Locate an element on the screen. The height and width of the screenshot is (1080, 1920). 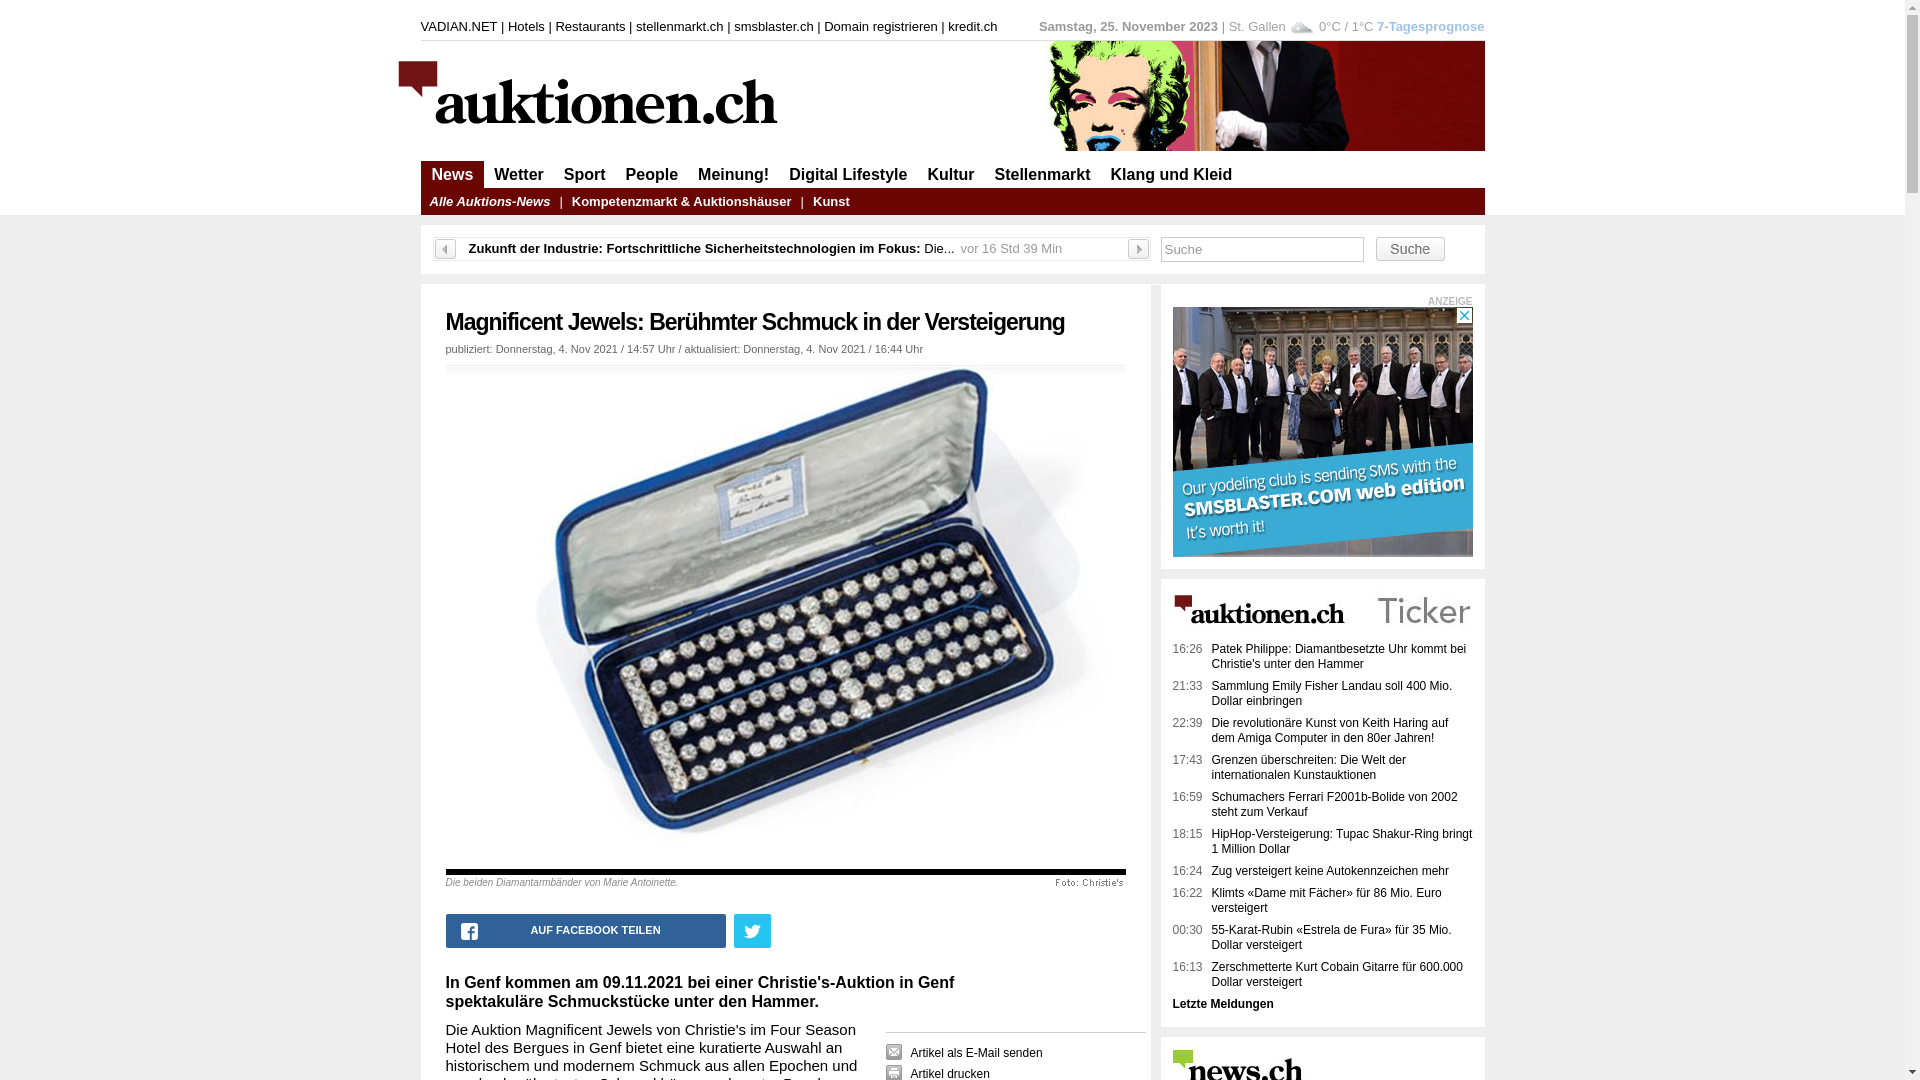
smsblaster.ch is located at coordinates (774, 26).